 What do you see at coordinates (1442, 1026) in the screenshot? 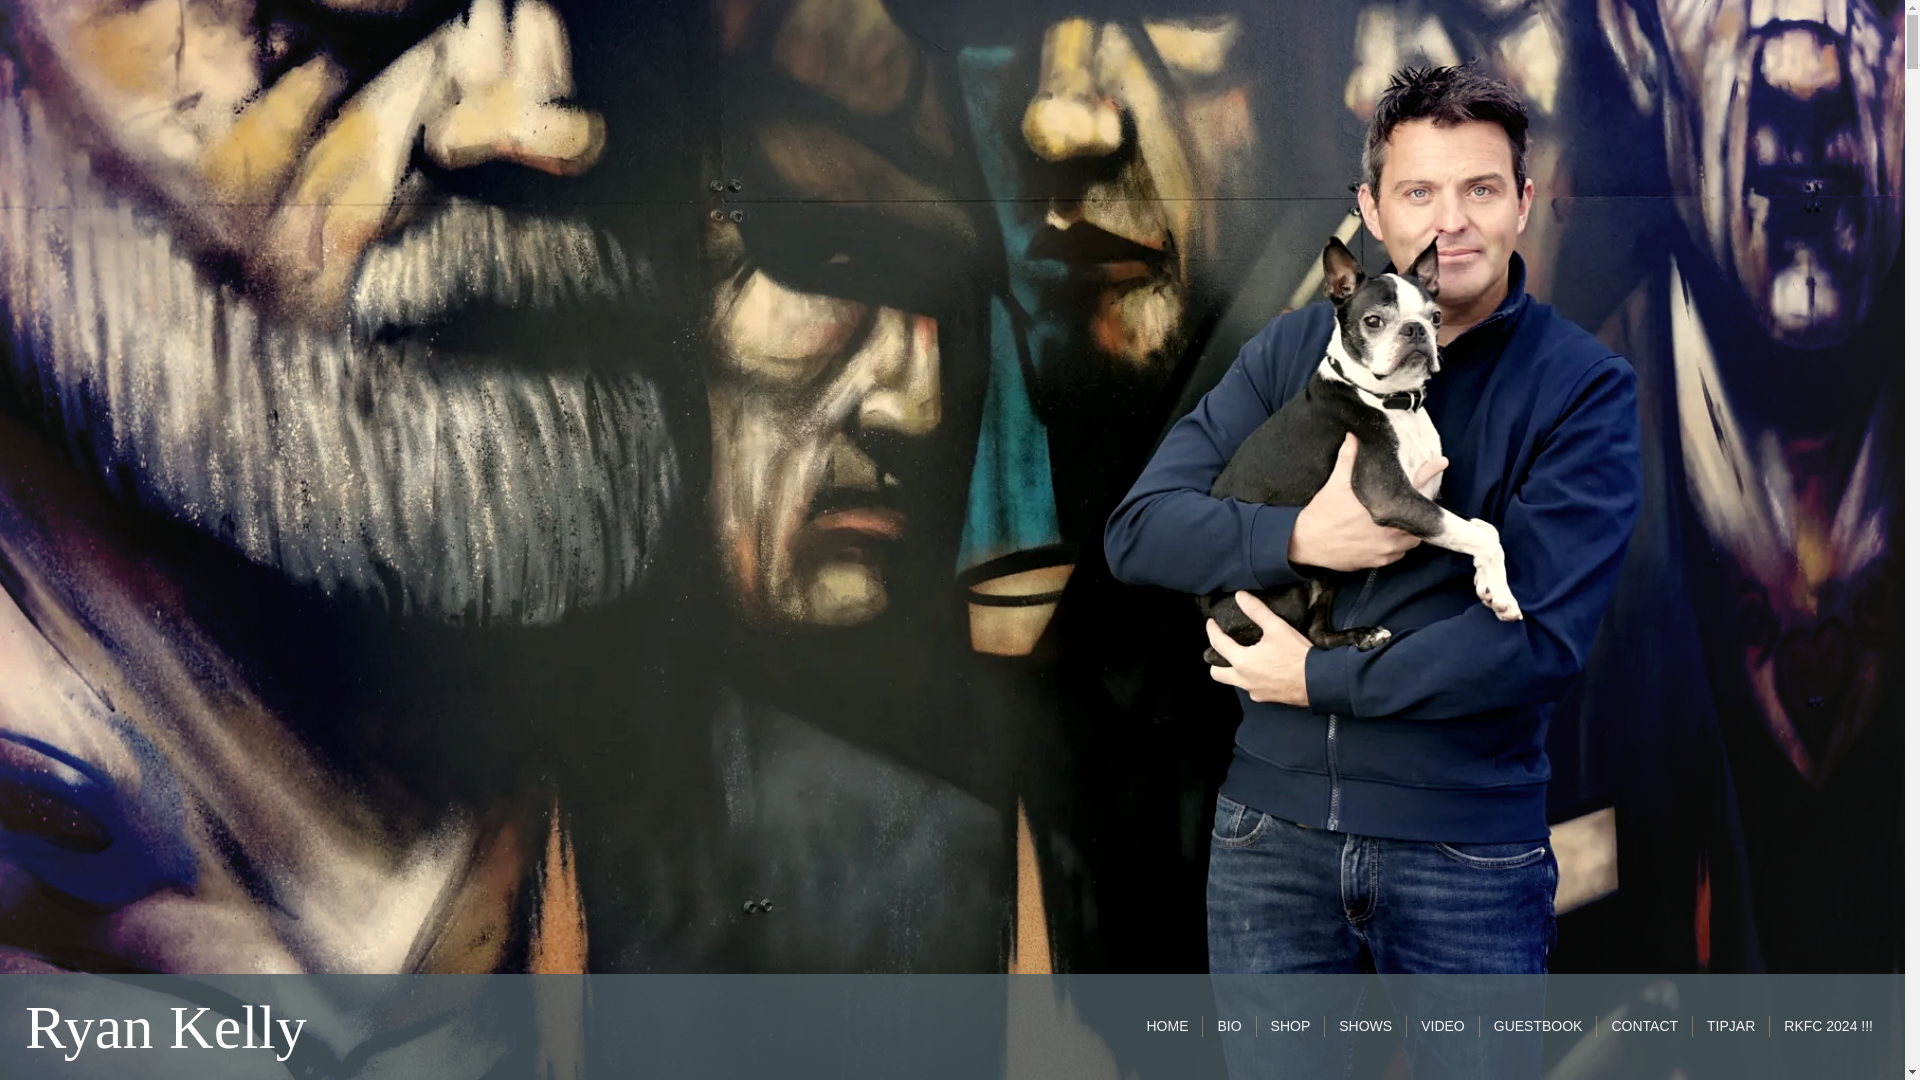
I see `VIDEO` at bounding box center [1442, 1026].